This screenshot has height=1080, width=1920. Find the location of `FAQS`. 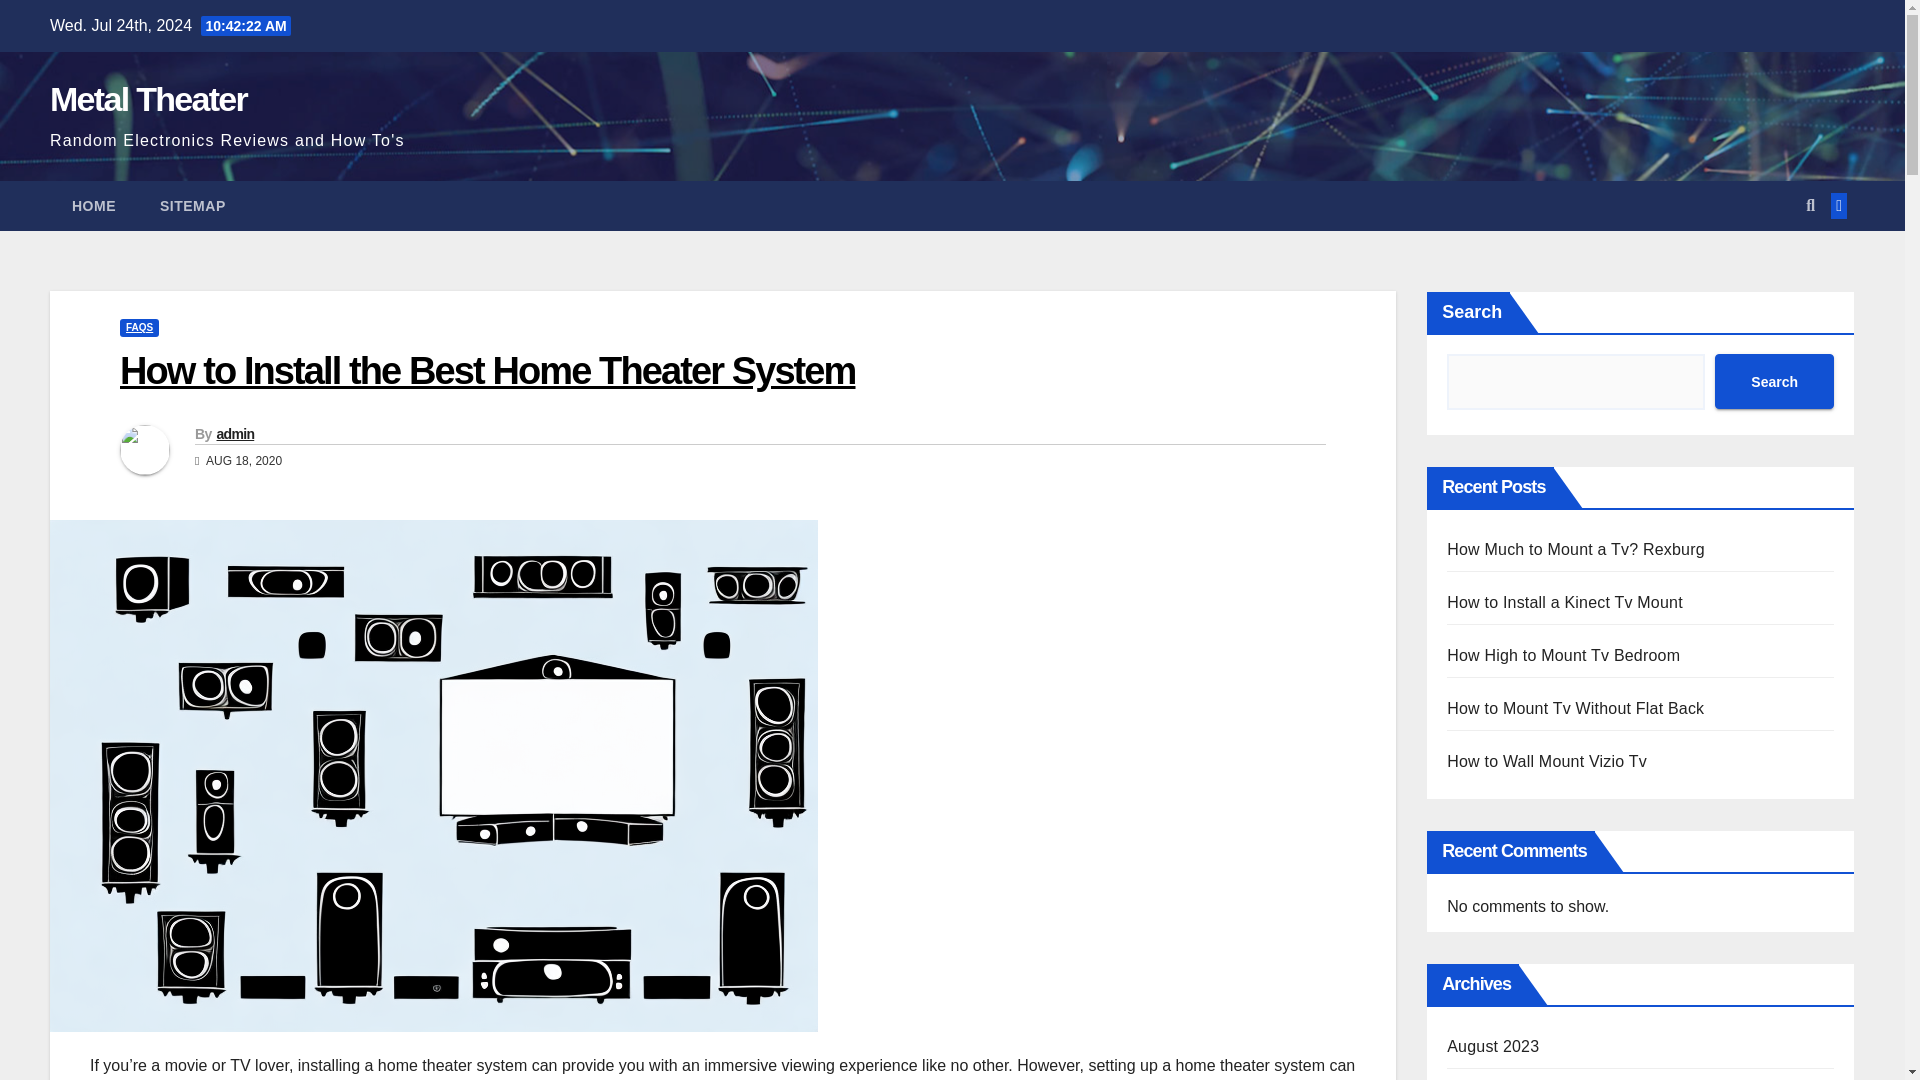

FAQS is located at coordinates (139, 327).